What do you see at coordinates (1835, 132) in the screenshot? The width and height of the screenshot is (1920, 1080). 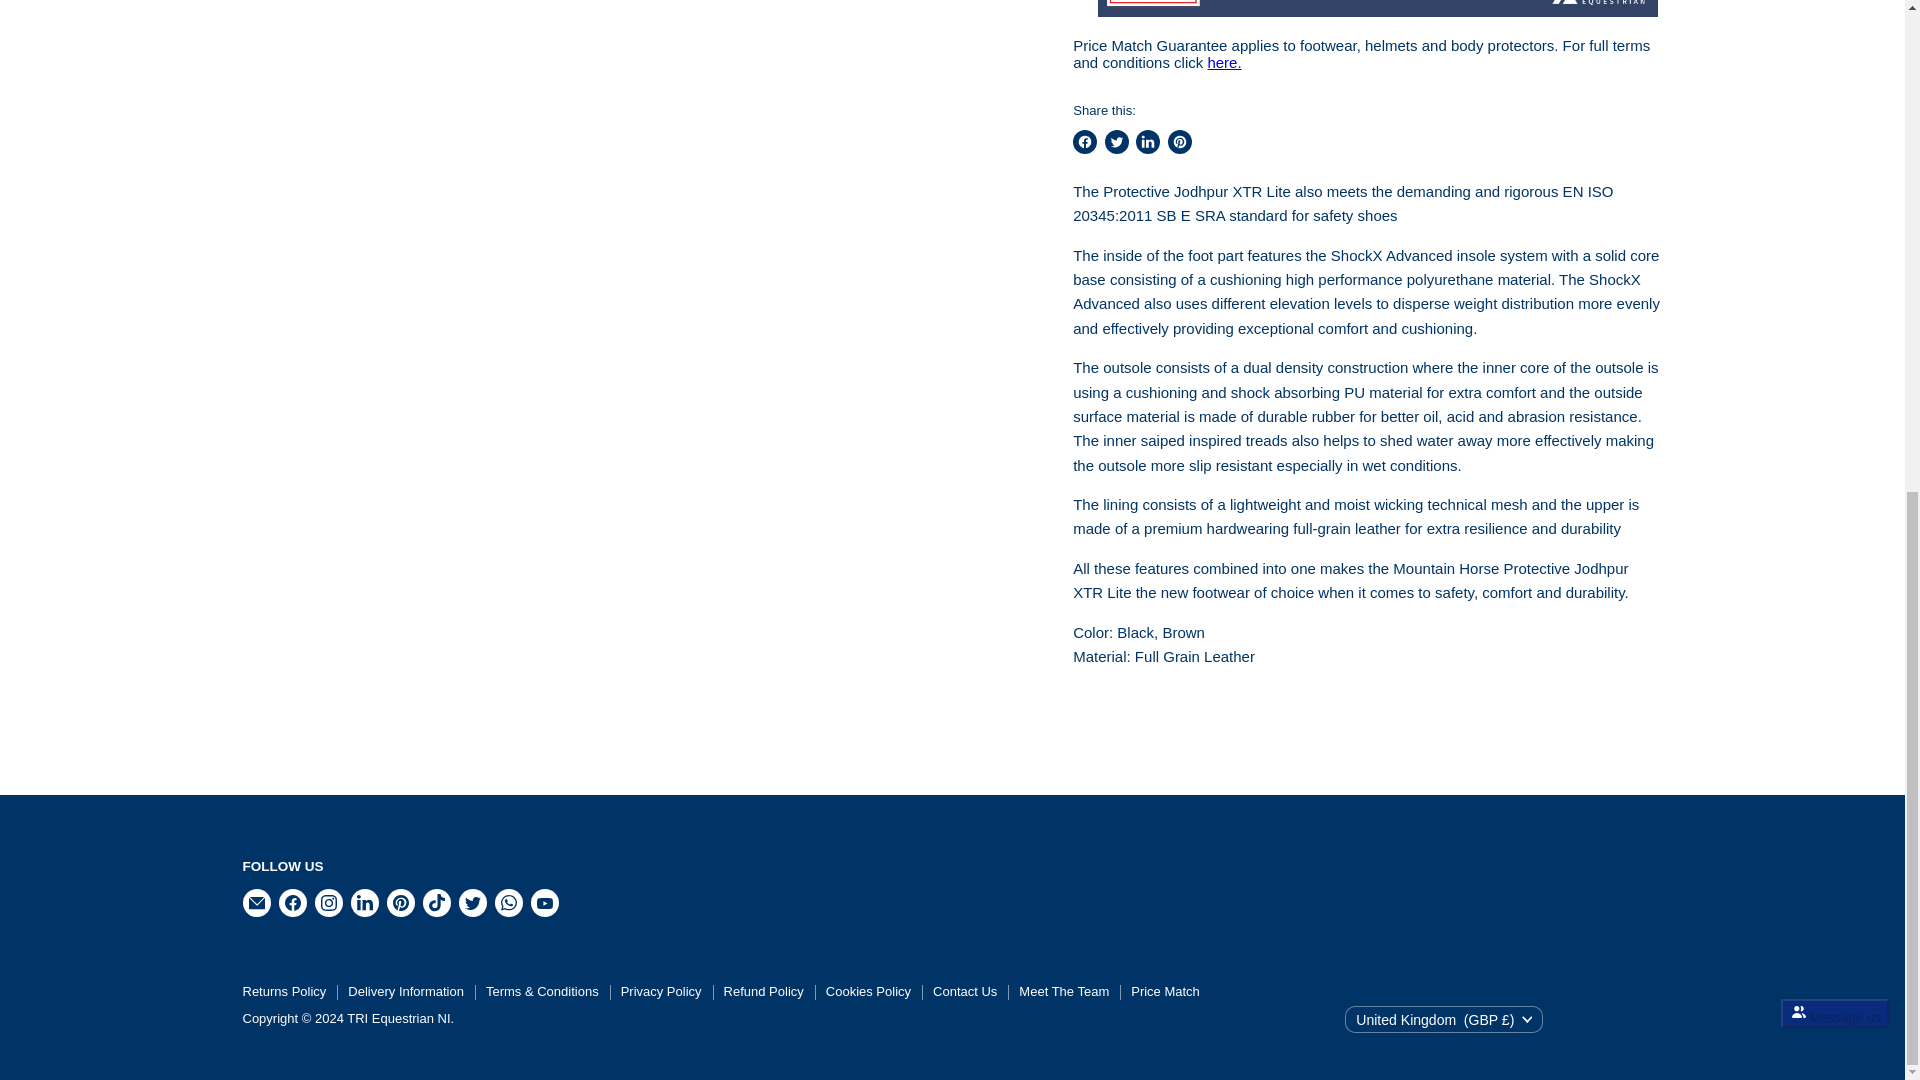 I see `Shopify online store chat` at bounding box center [1835, 132].